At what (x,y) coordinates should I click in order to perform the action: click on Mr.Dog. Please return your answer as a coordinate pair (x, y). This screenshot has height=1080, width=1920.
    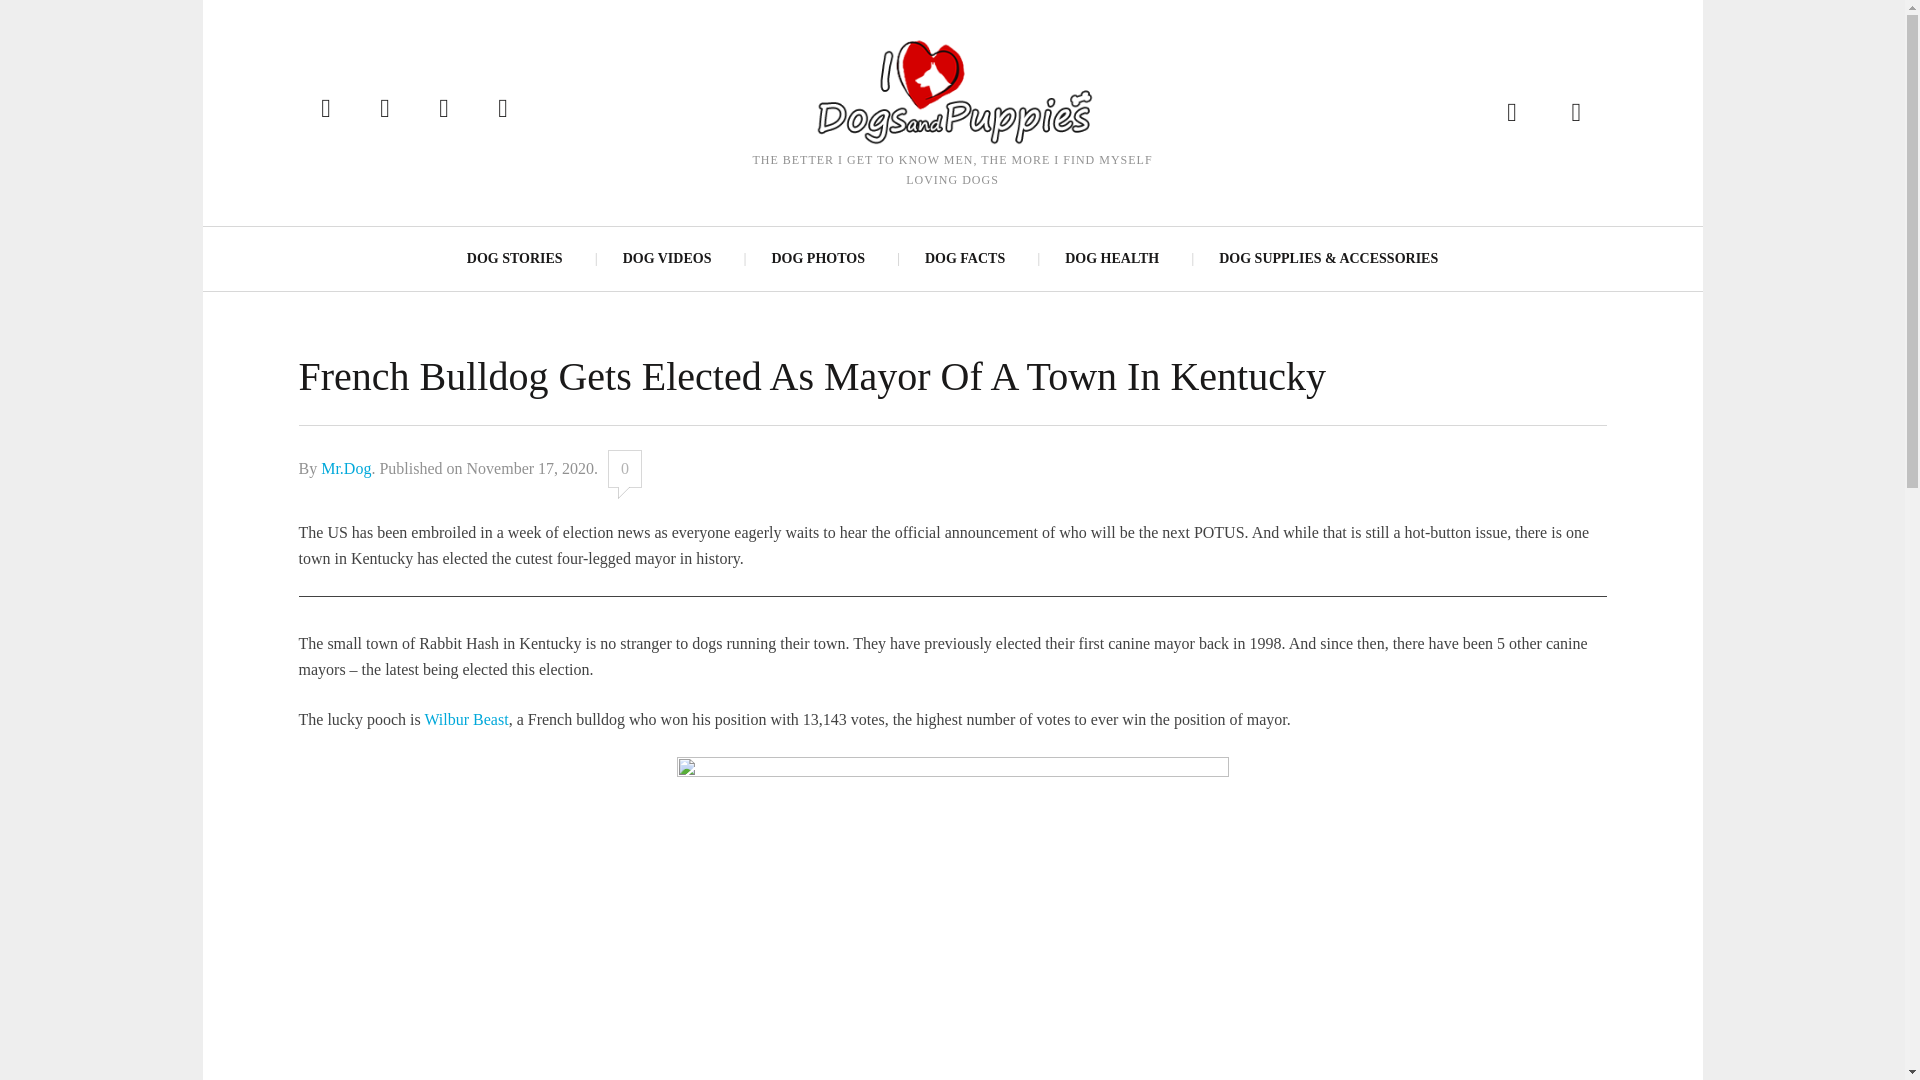
    Looking at the image, I should click on (345, 468).